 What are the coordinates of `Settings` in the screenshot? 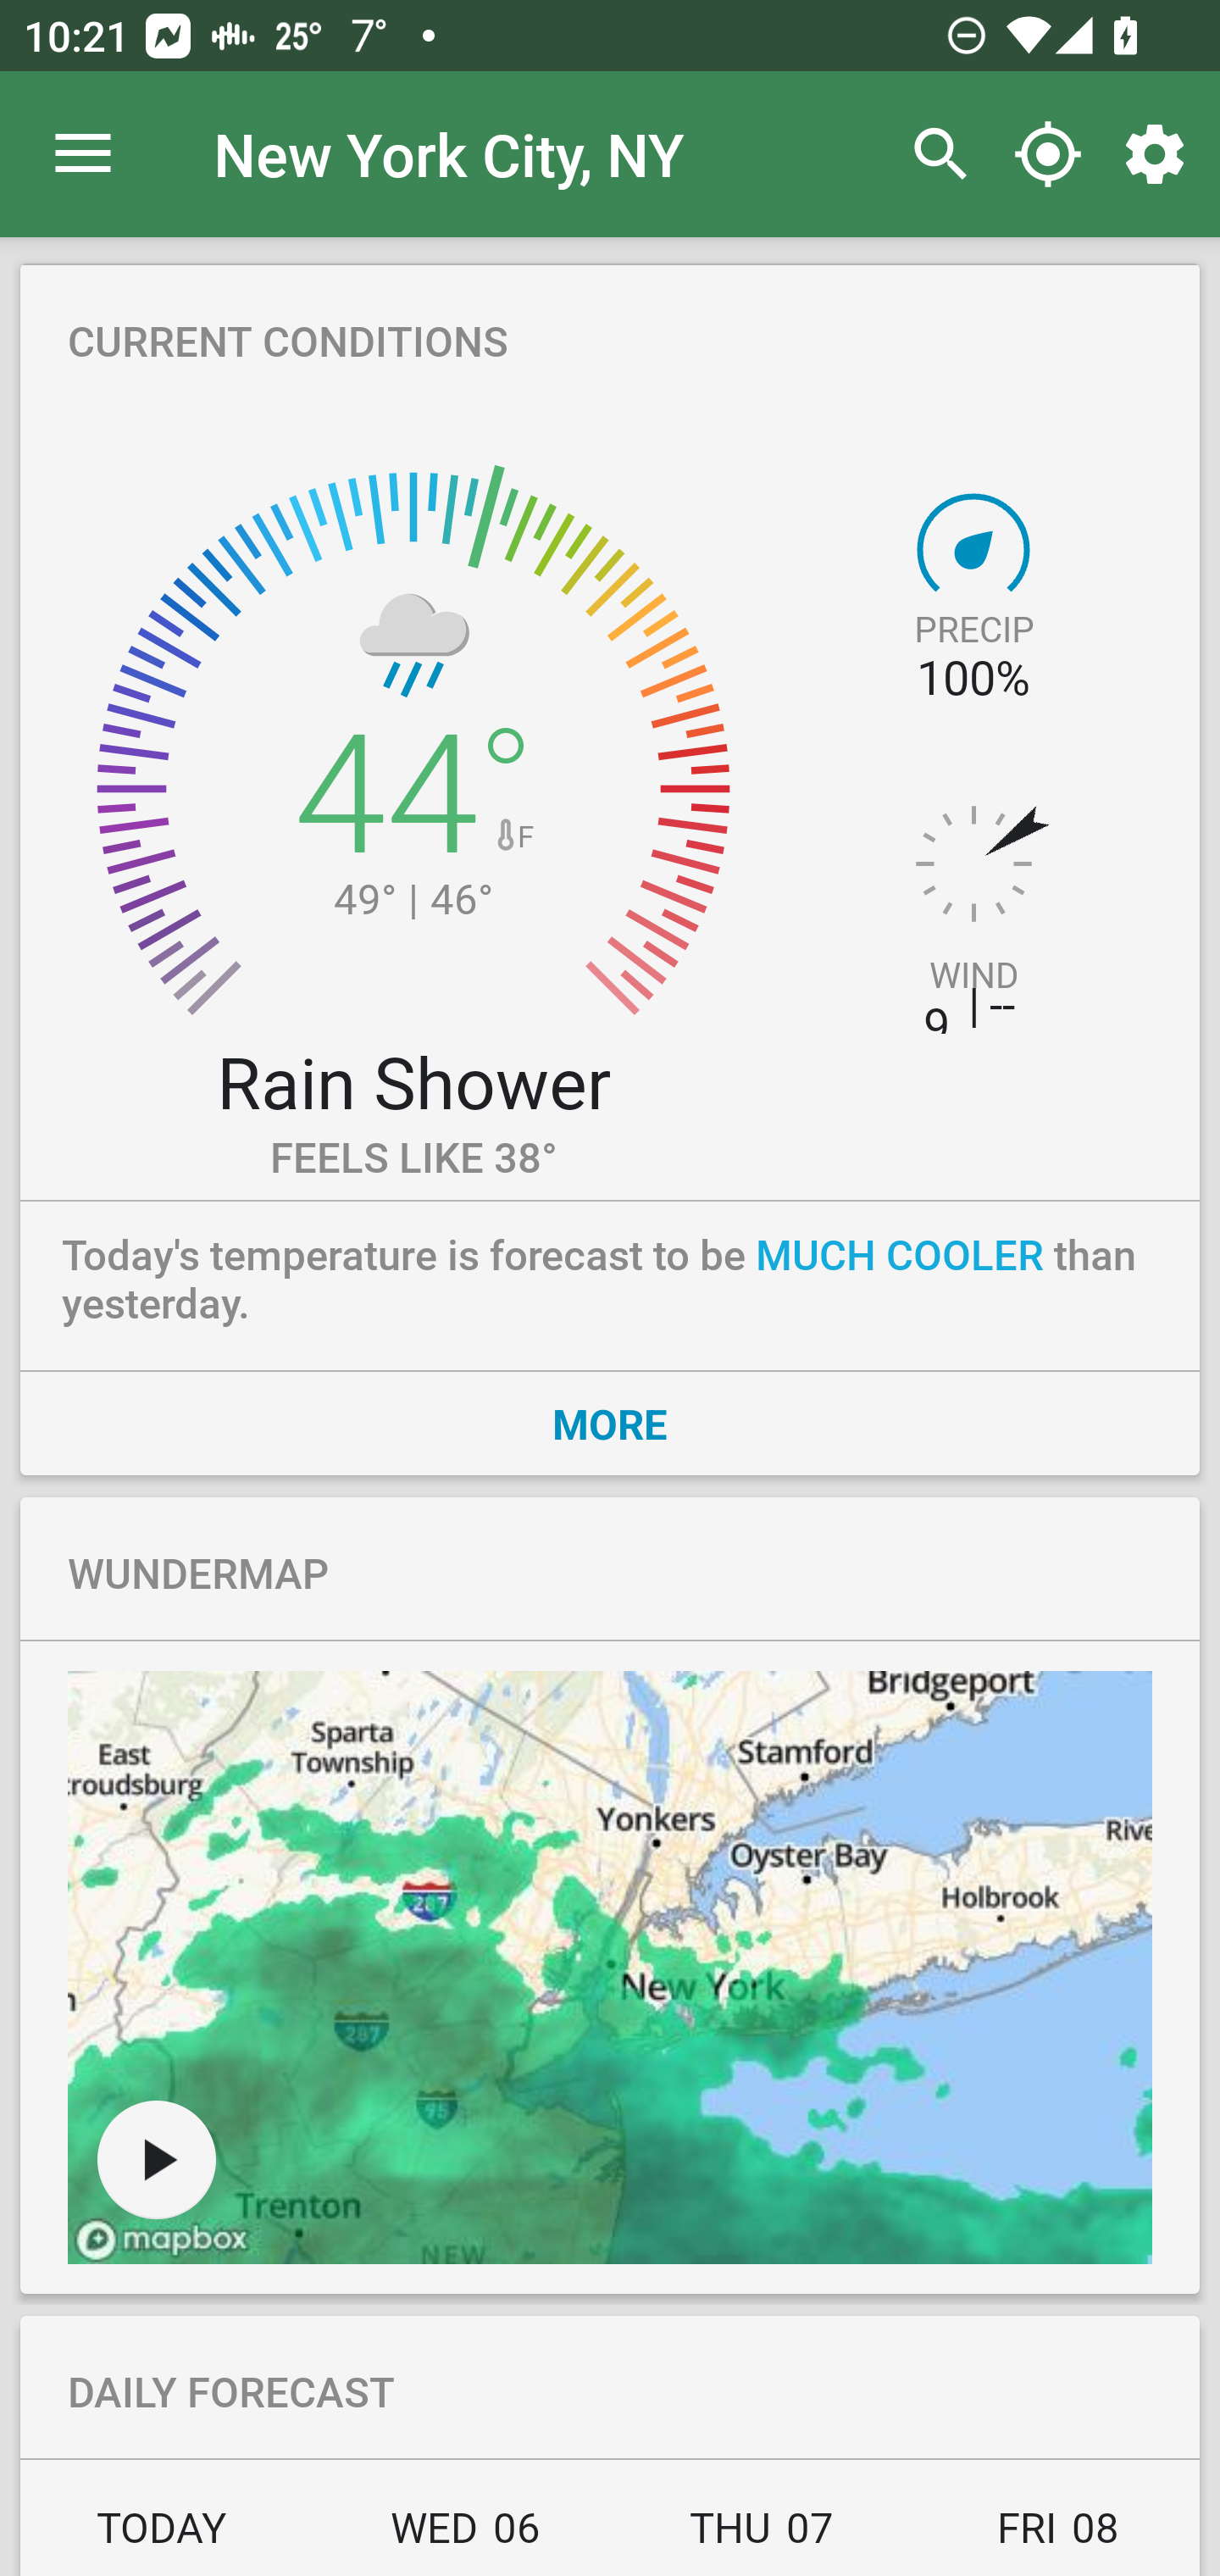 It's located at (1161, 154).